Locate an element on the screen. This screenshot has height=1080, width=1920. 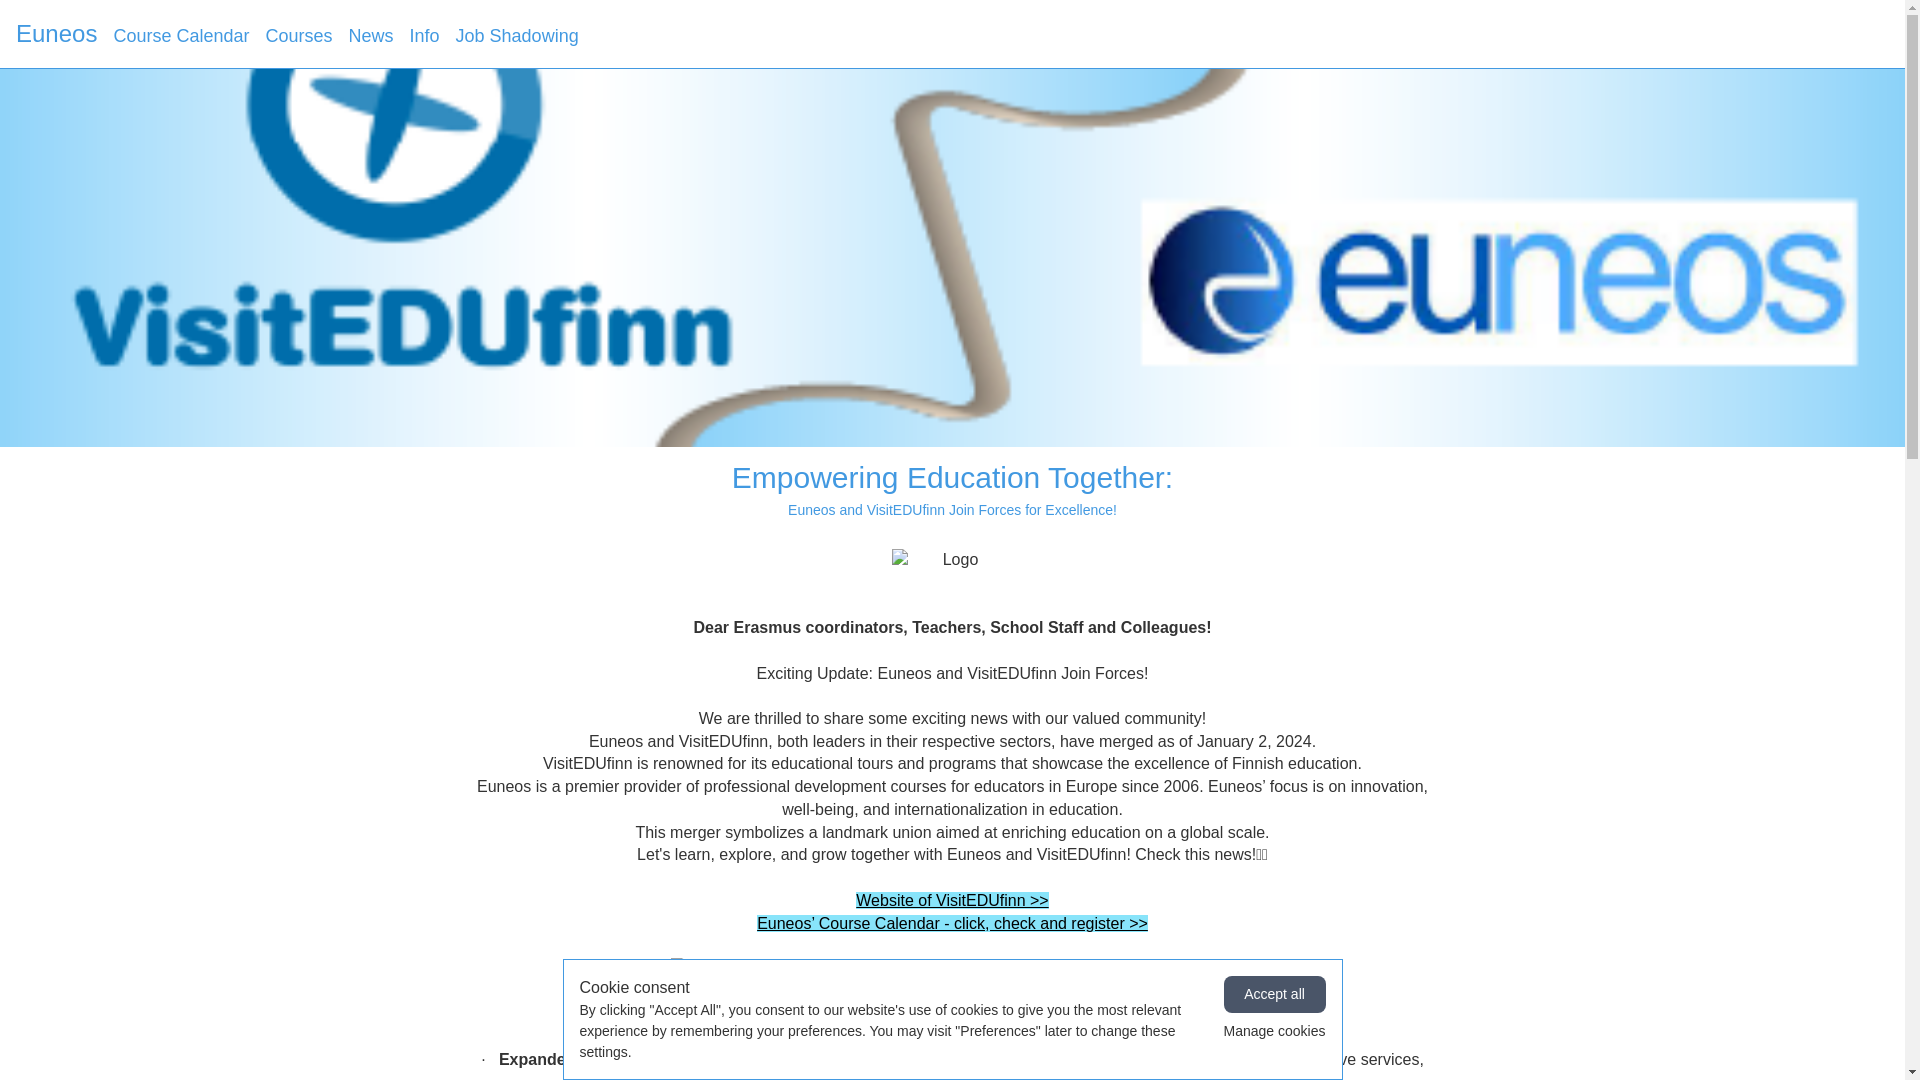
News is located at coordinates (371, 36).